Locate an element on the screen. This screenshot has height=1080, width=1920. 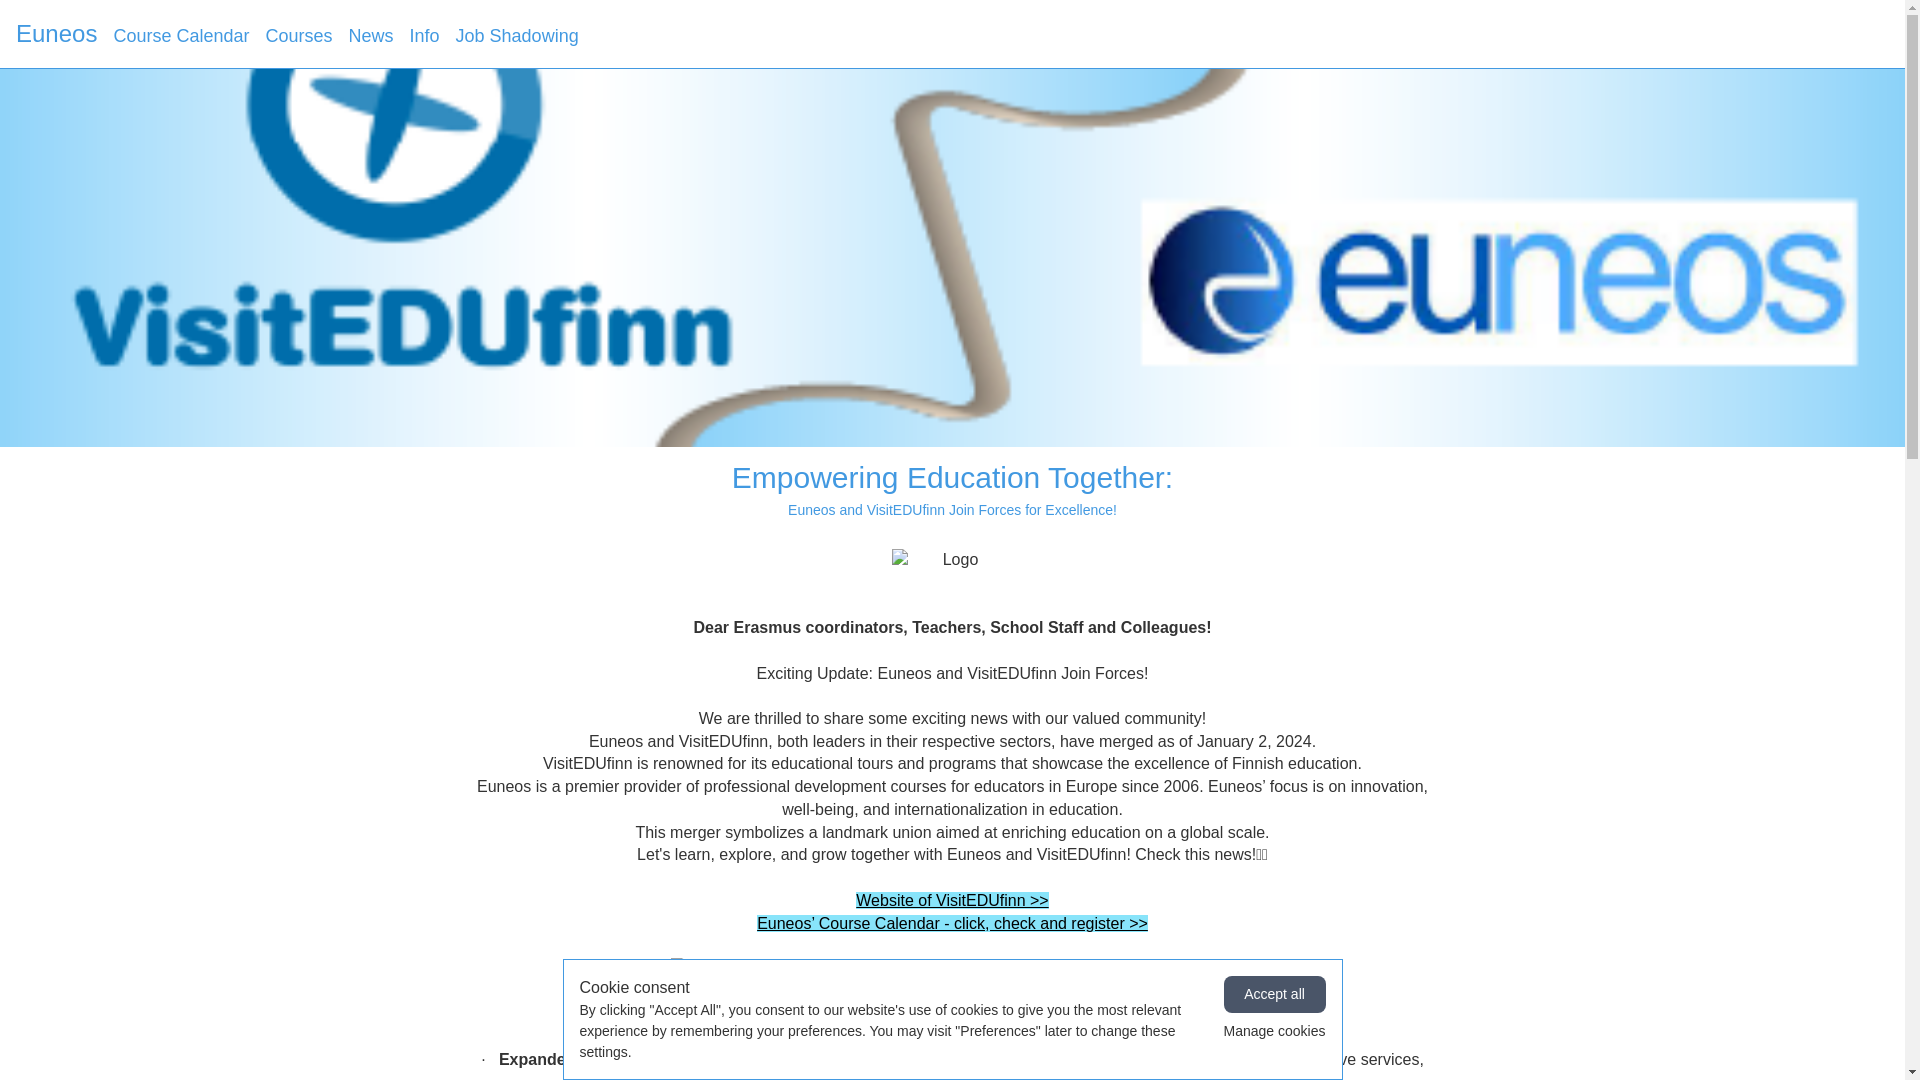
News is located at coordinates (371, 36).